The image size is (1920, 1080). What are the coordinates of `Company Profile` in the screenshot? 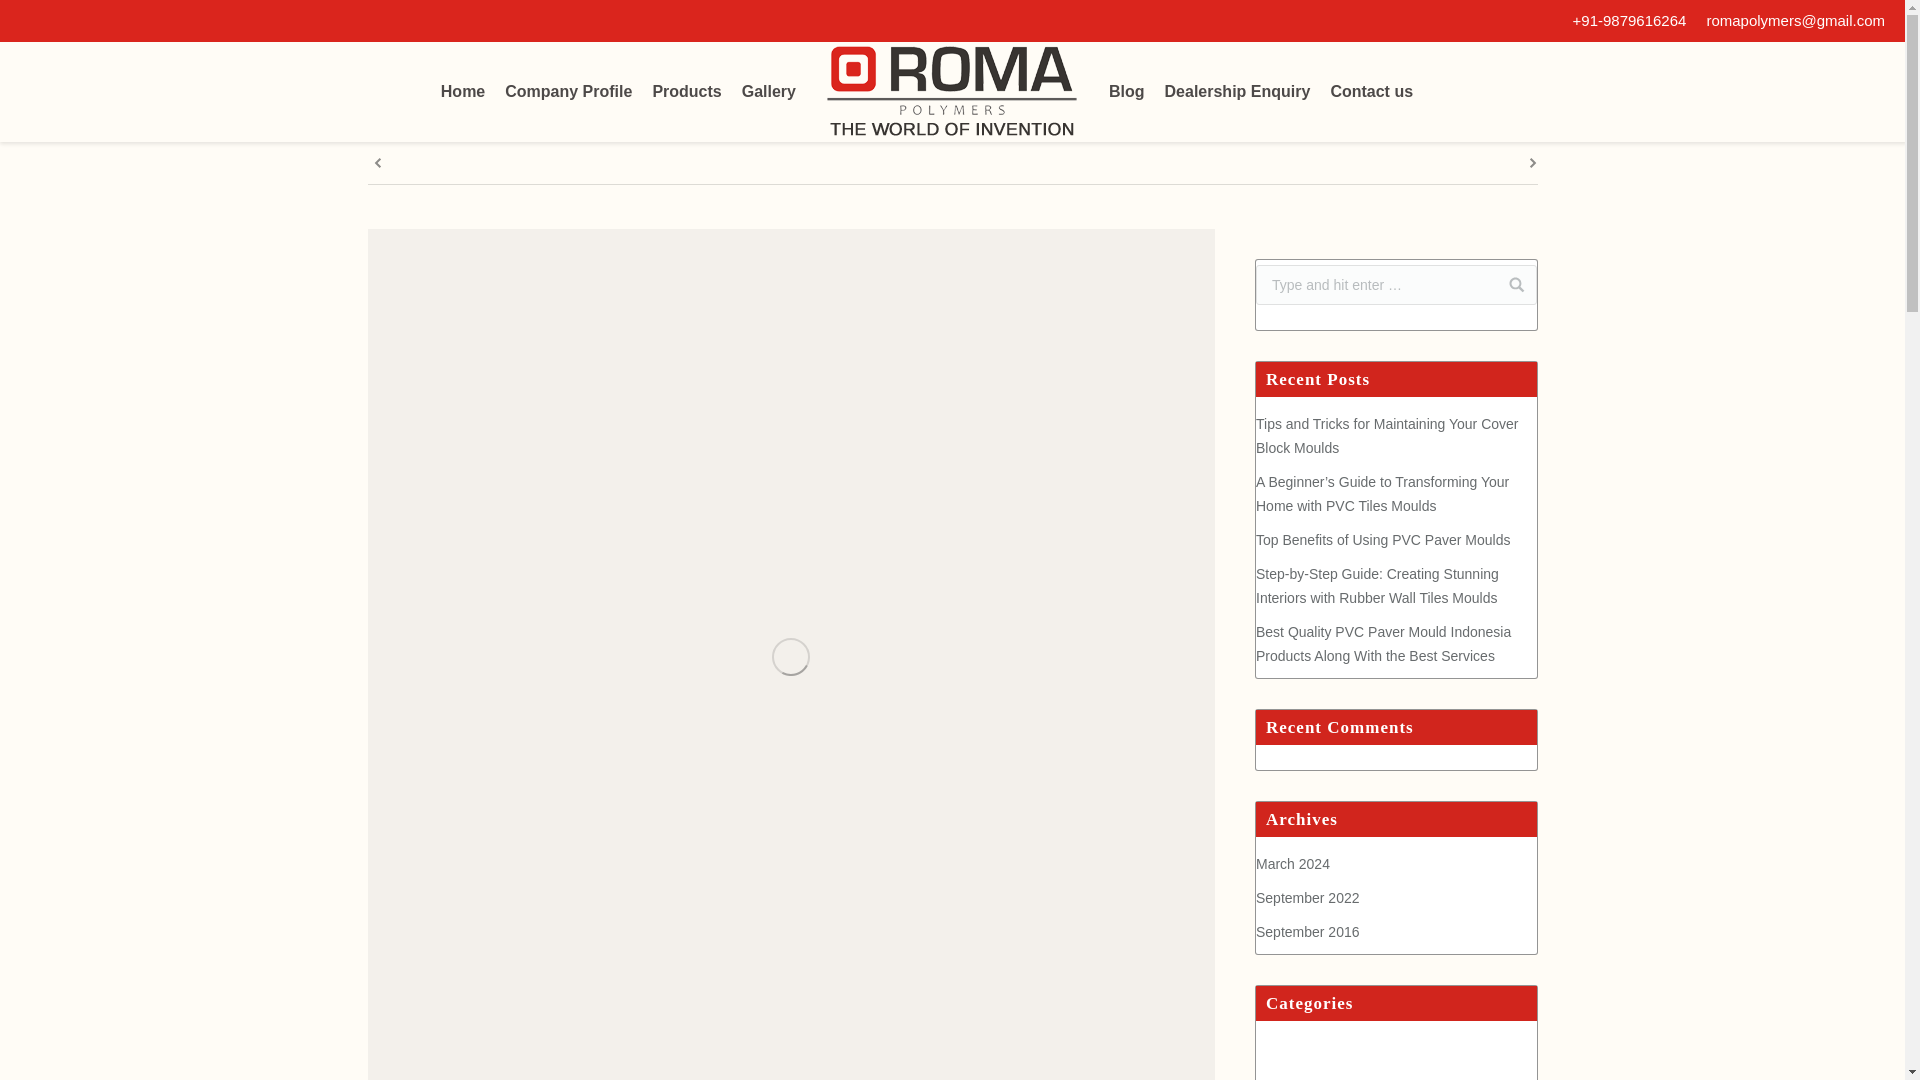 It's located at (568, 92).